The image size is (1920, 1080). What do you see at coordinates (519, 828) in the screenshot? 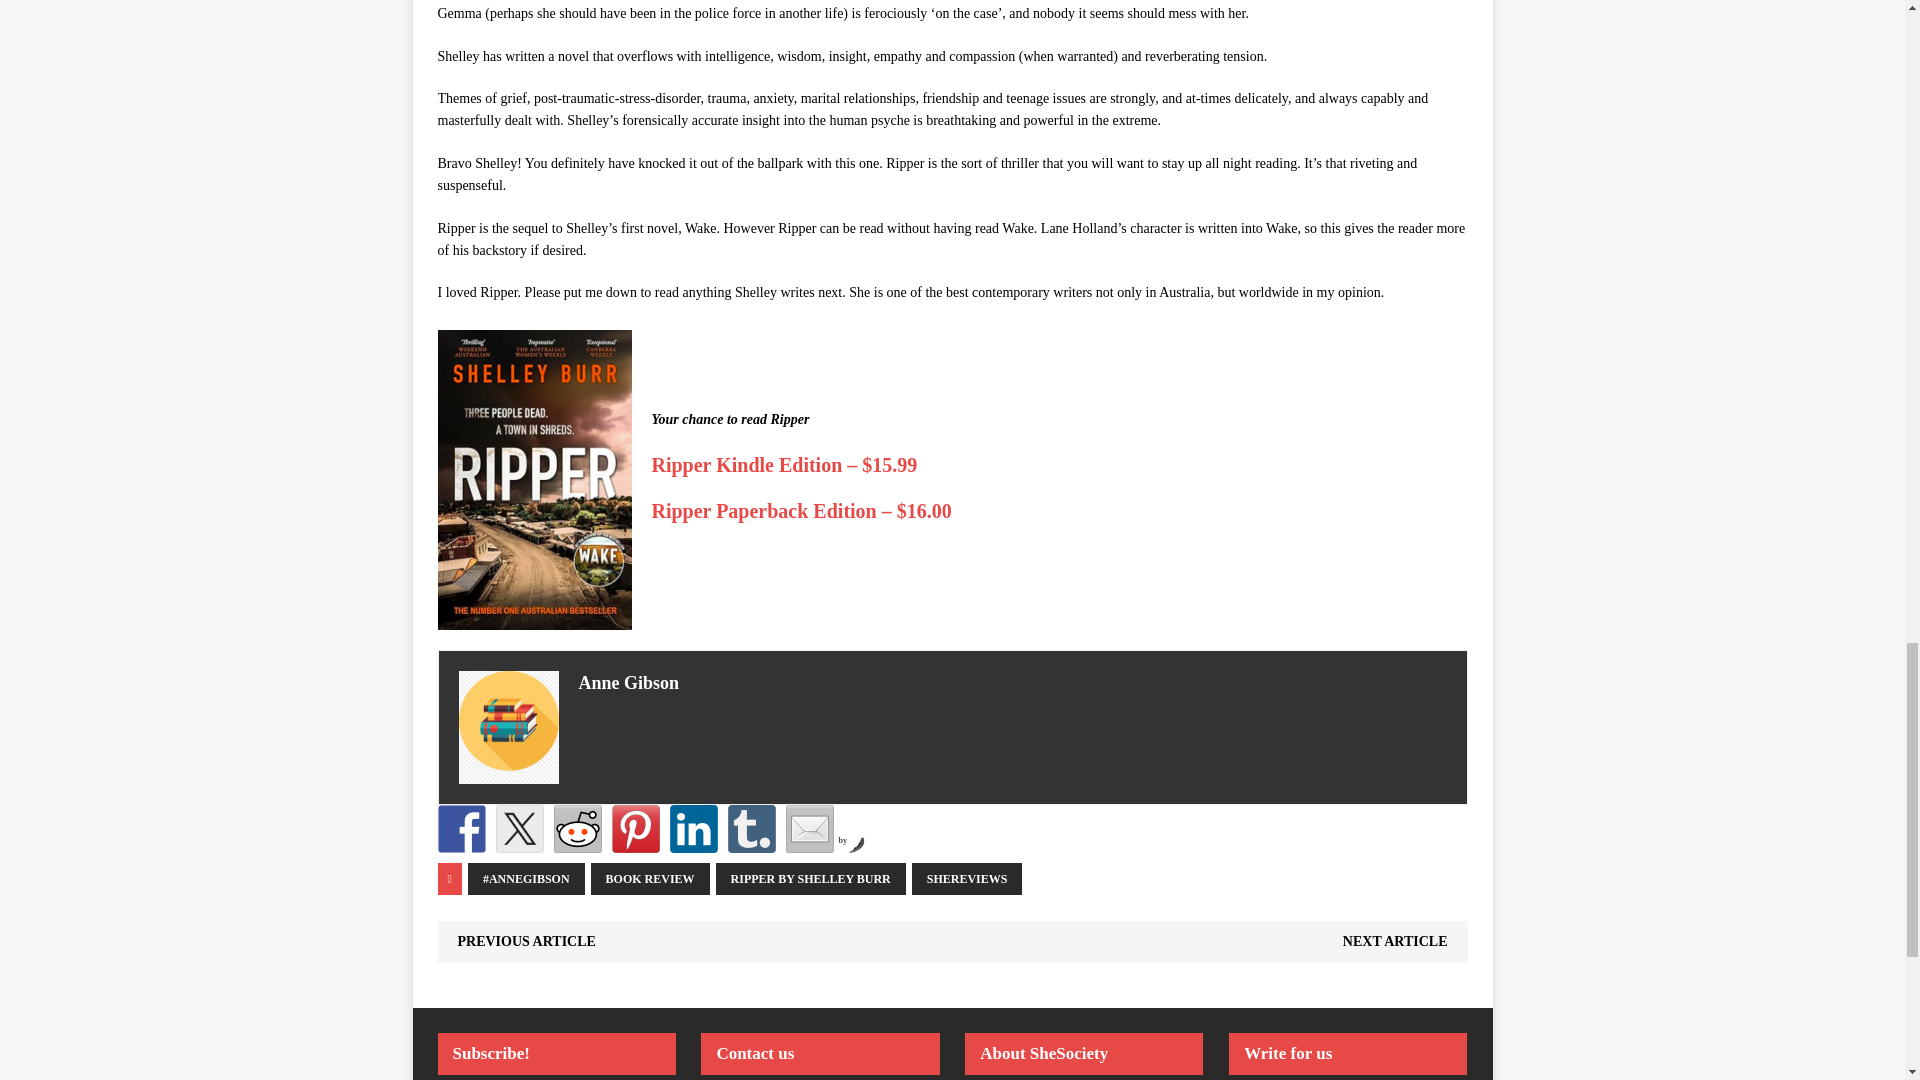
I see `Share on Twitter` at bounding box center [519, 828].